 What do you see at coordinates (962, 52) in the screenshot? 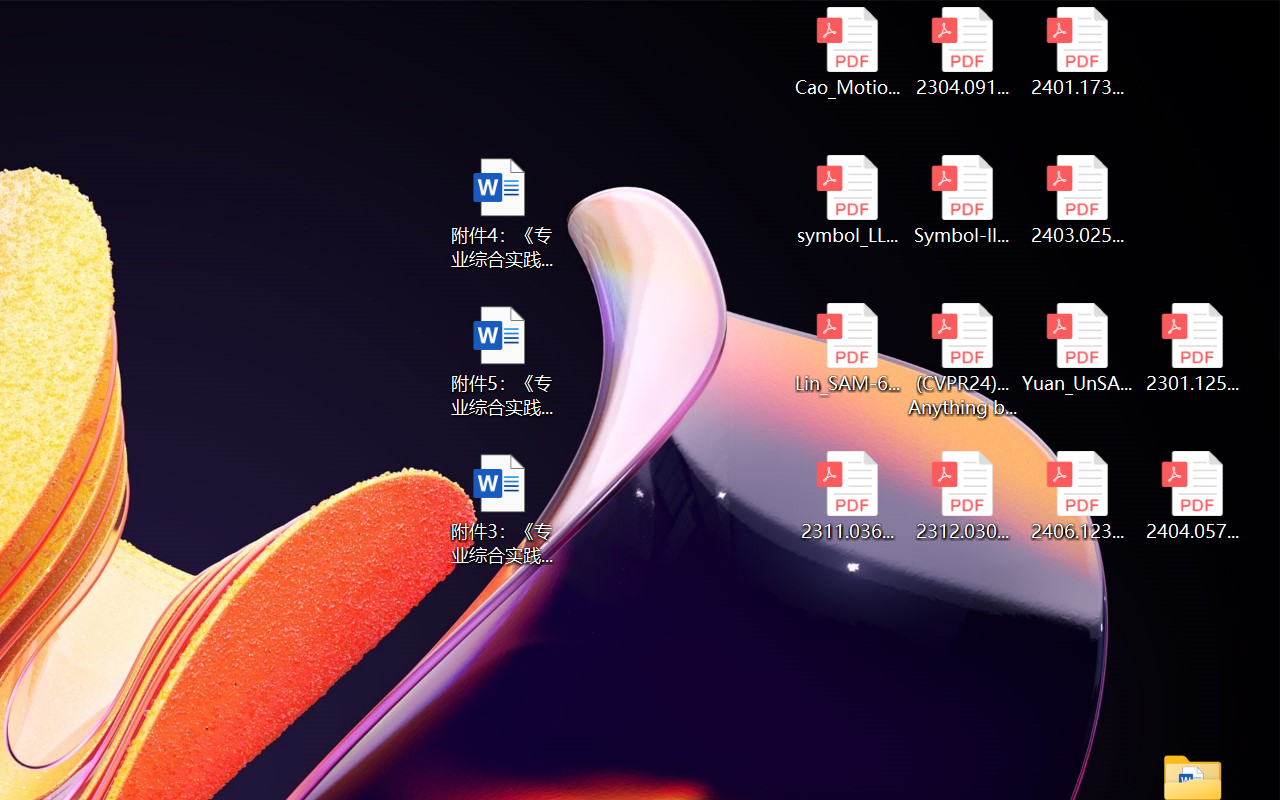
I see `2304.09121v3.pdf` at bounding box center [962, 52].